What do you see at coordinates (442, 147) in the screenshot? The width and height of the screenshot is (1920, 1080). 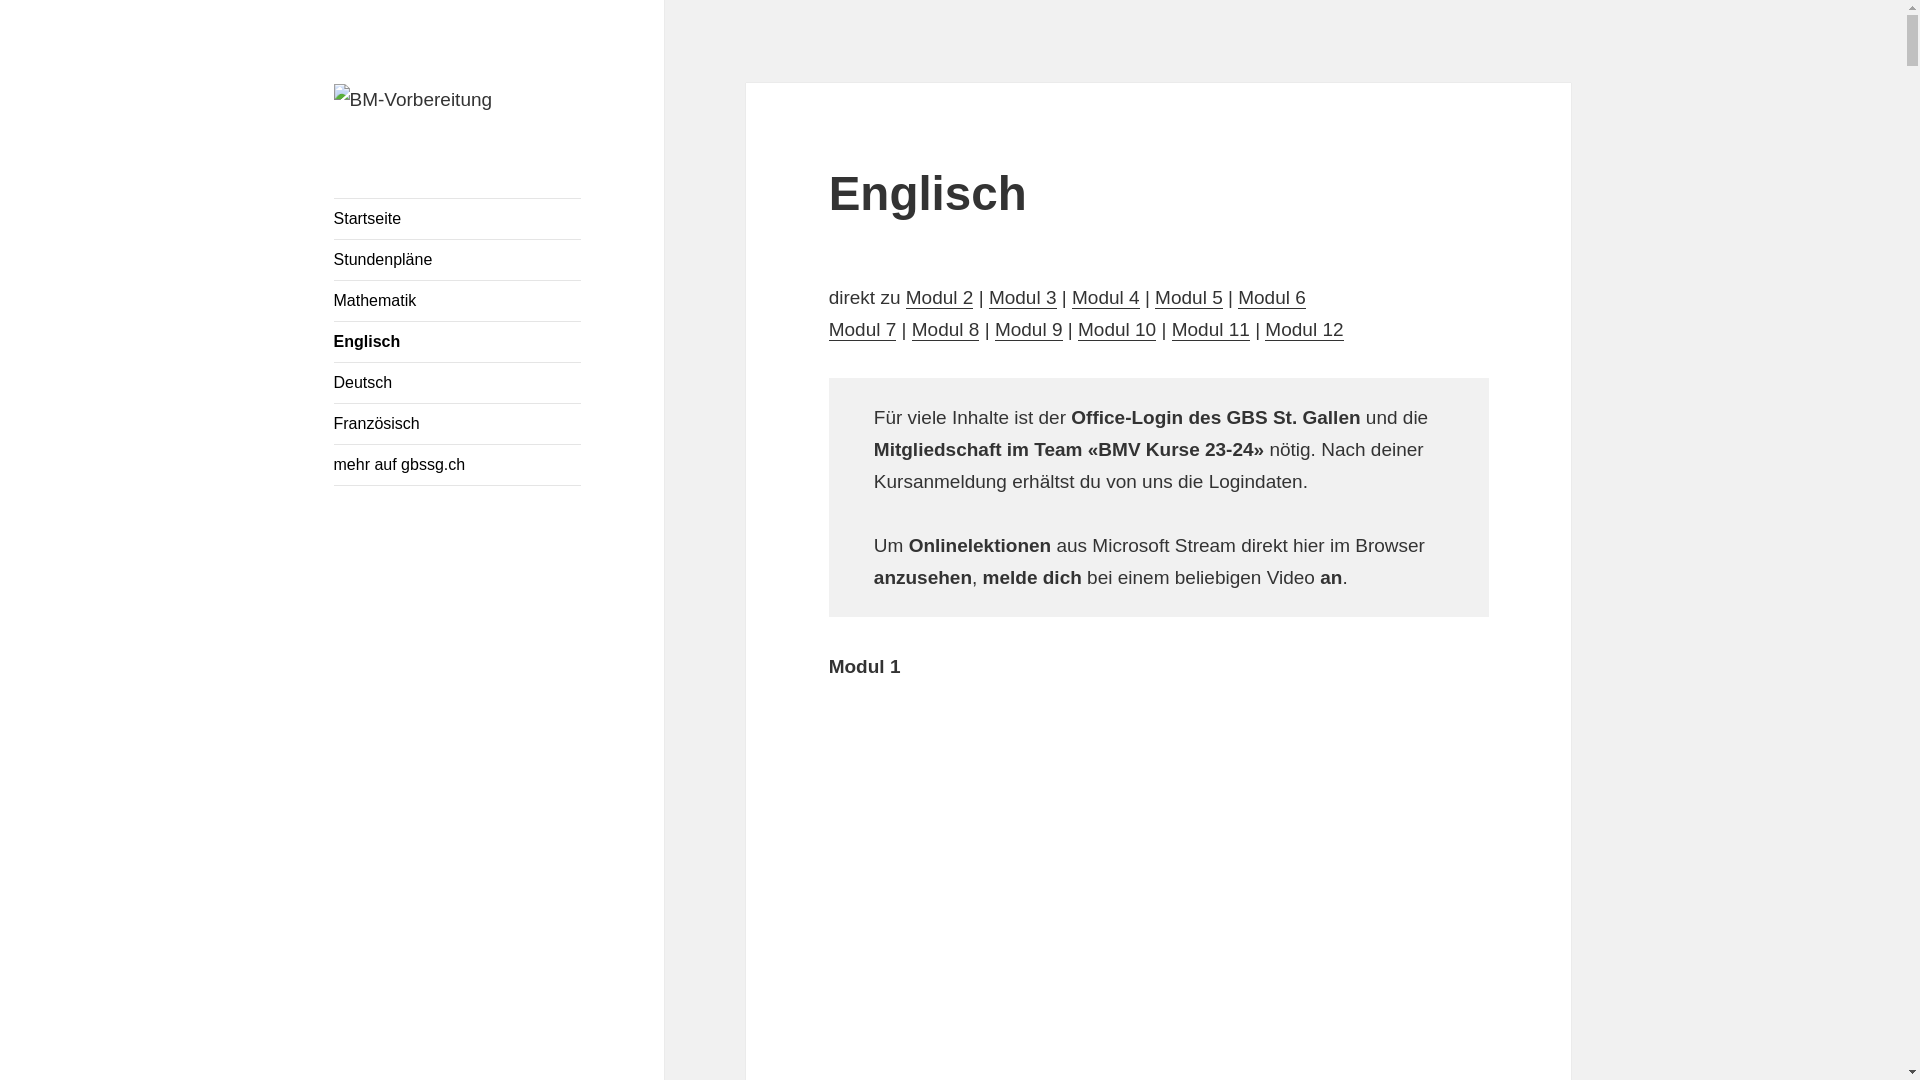 I see `BM-Vorbereitung` at bounding box center [442, 147].